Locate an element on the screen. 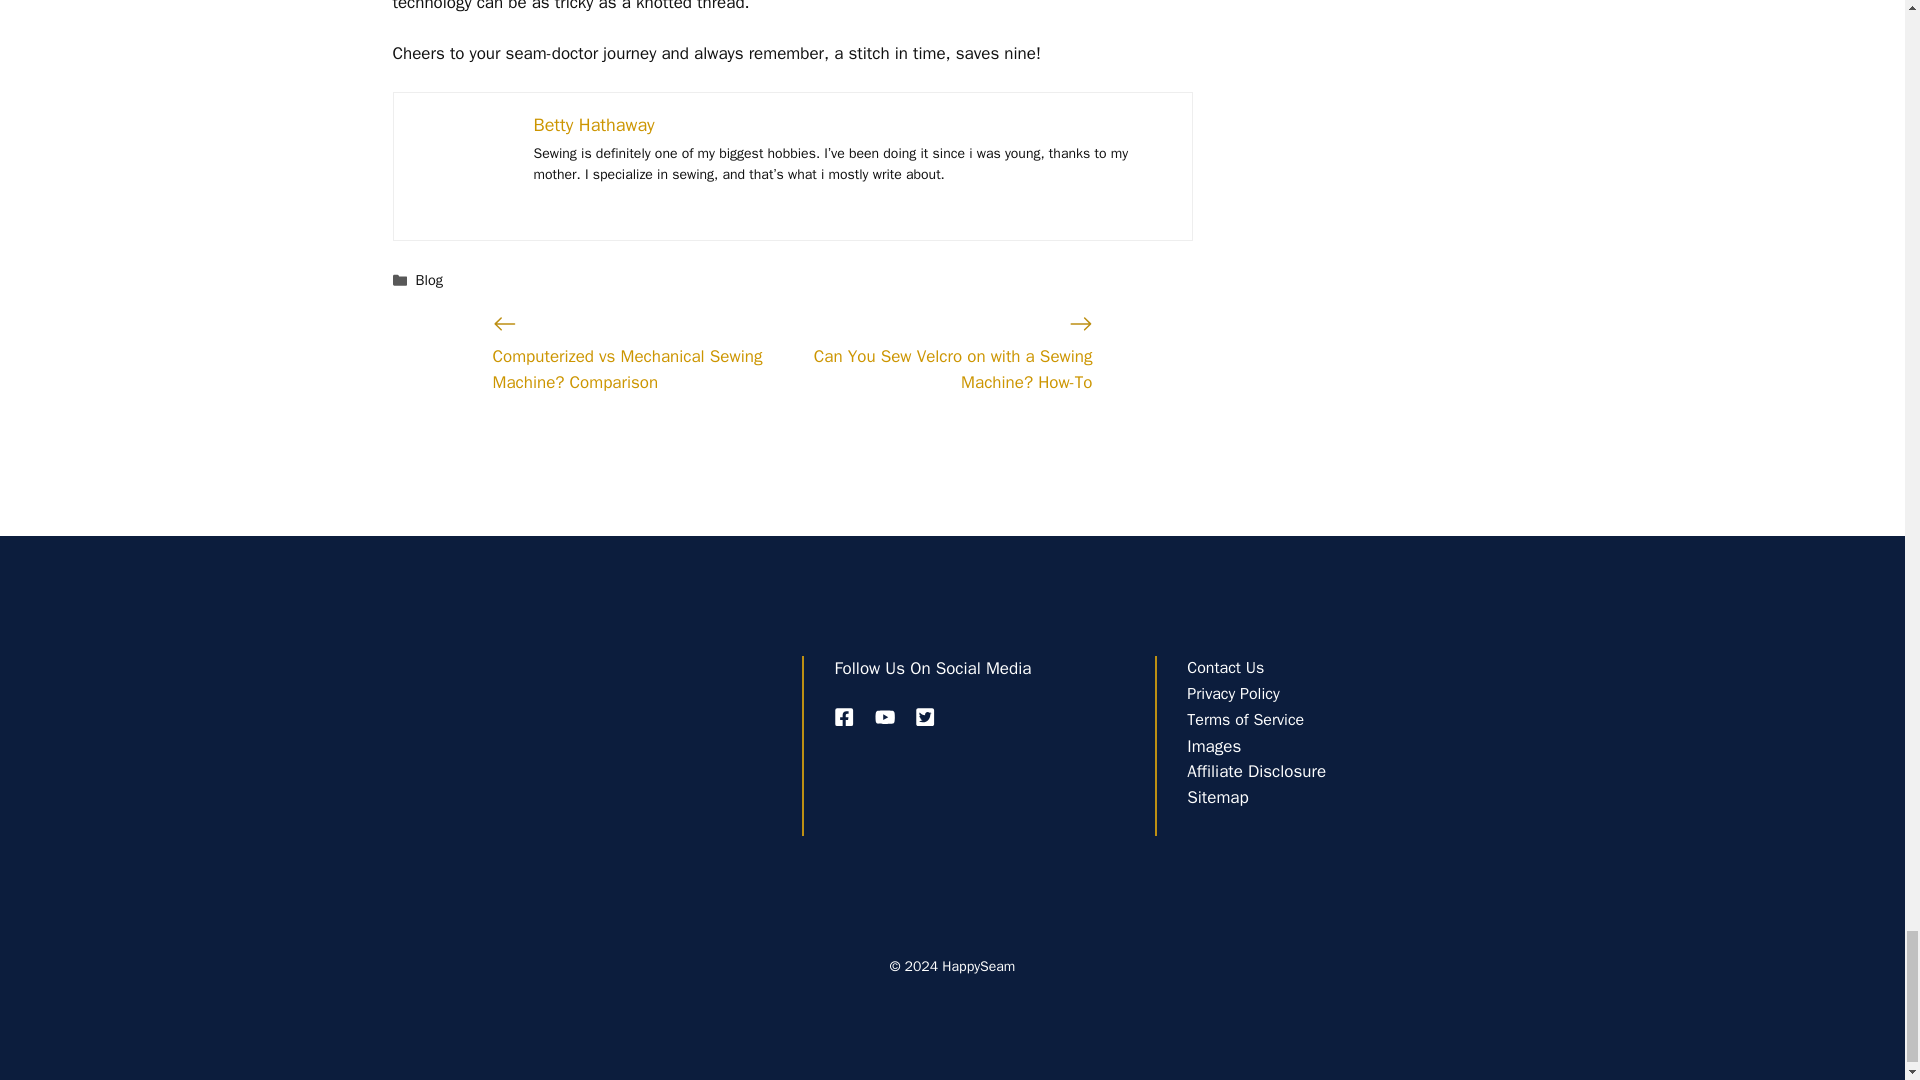  Terms of Service is located at coordinates (1244, 720).